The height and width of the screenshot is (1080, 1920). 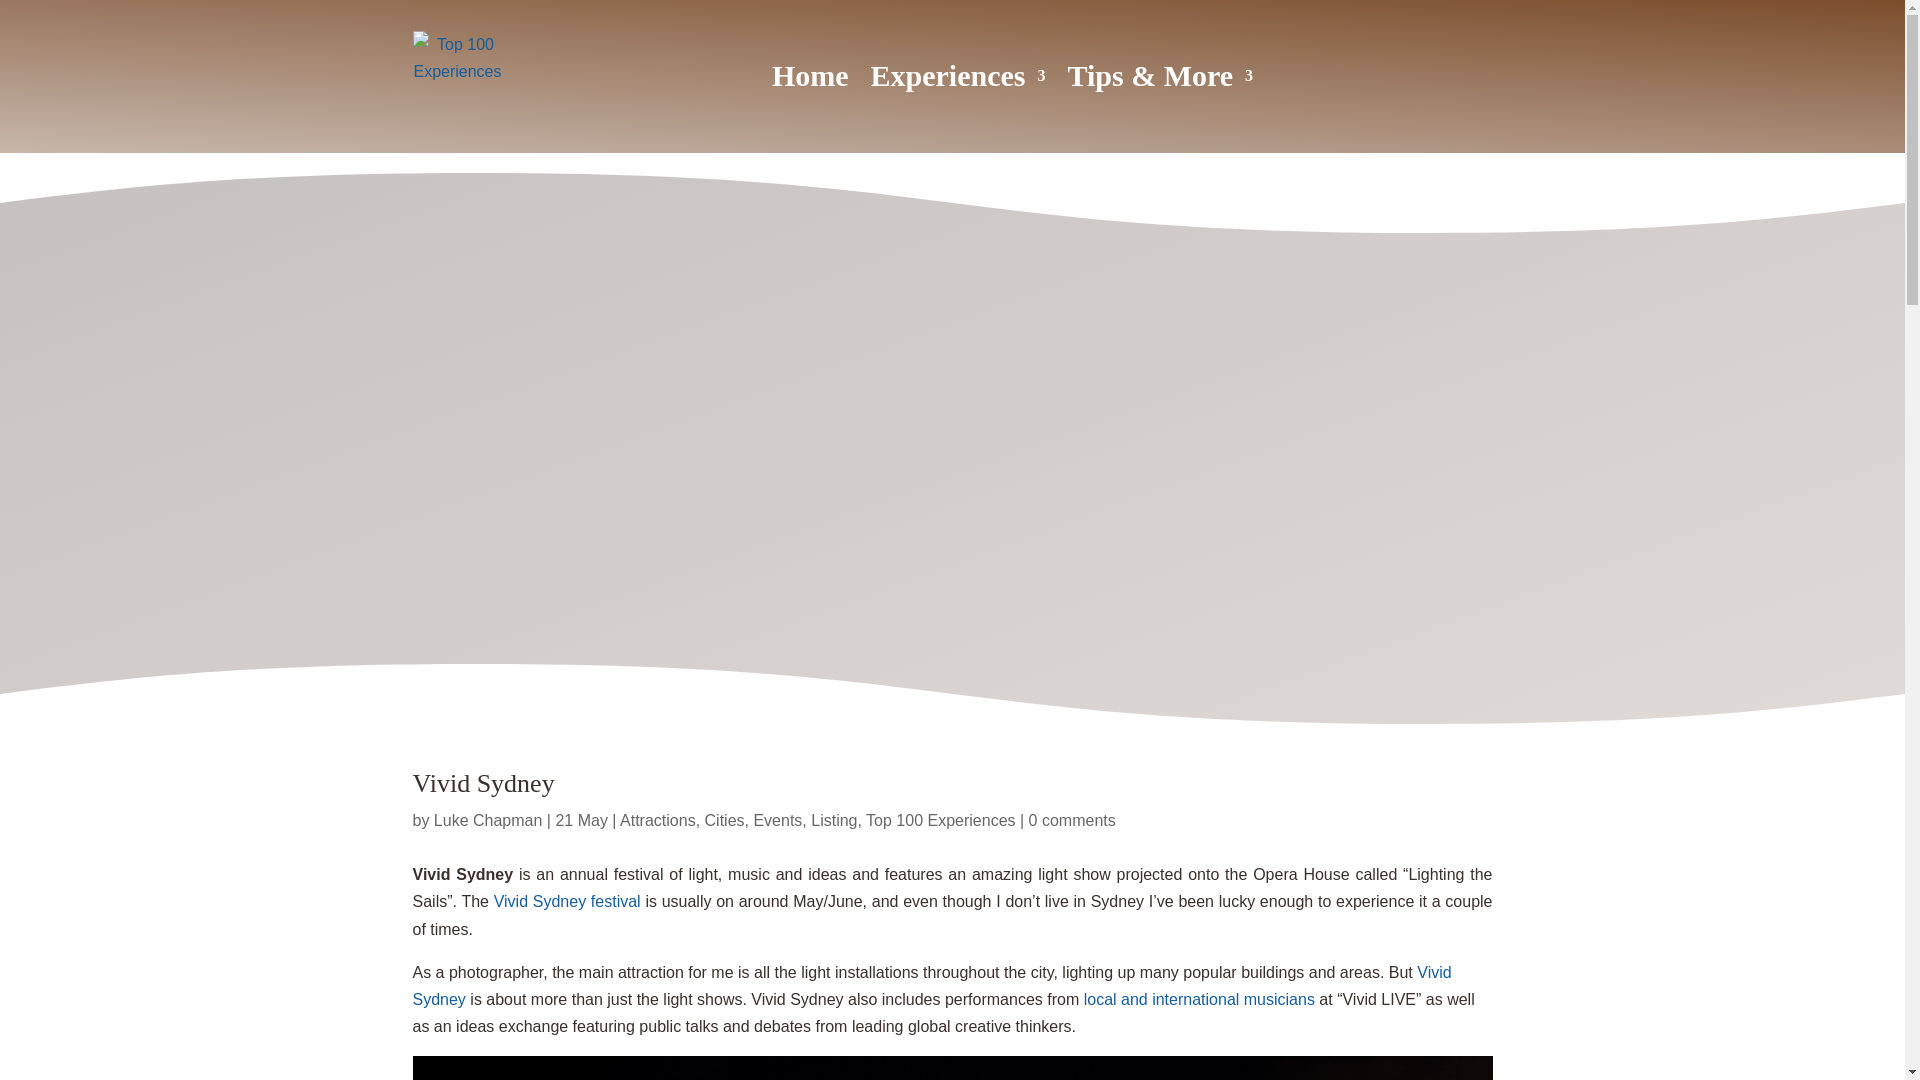 What do you see at coordinates (1072, 820) in the screenshot?
I see `0 comments` at bounding box center [1072, 820].